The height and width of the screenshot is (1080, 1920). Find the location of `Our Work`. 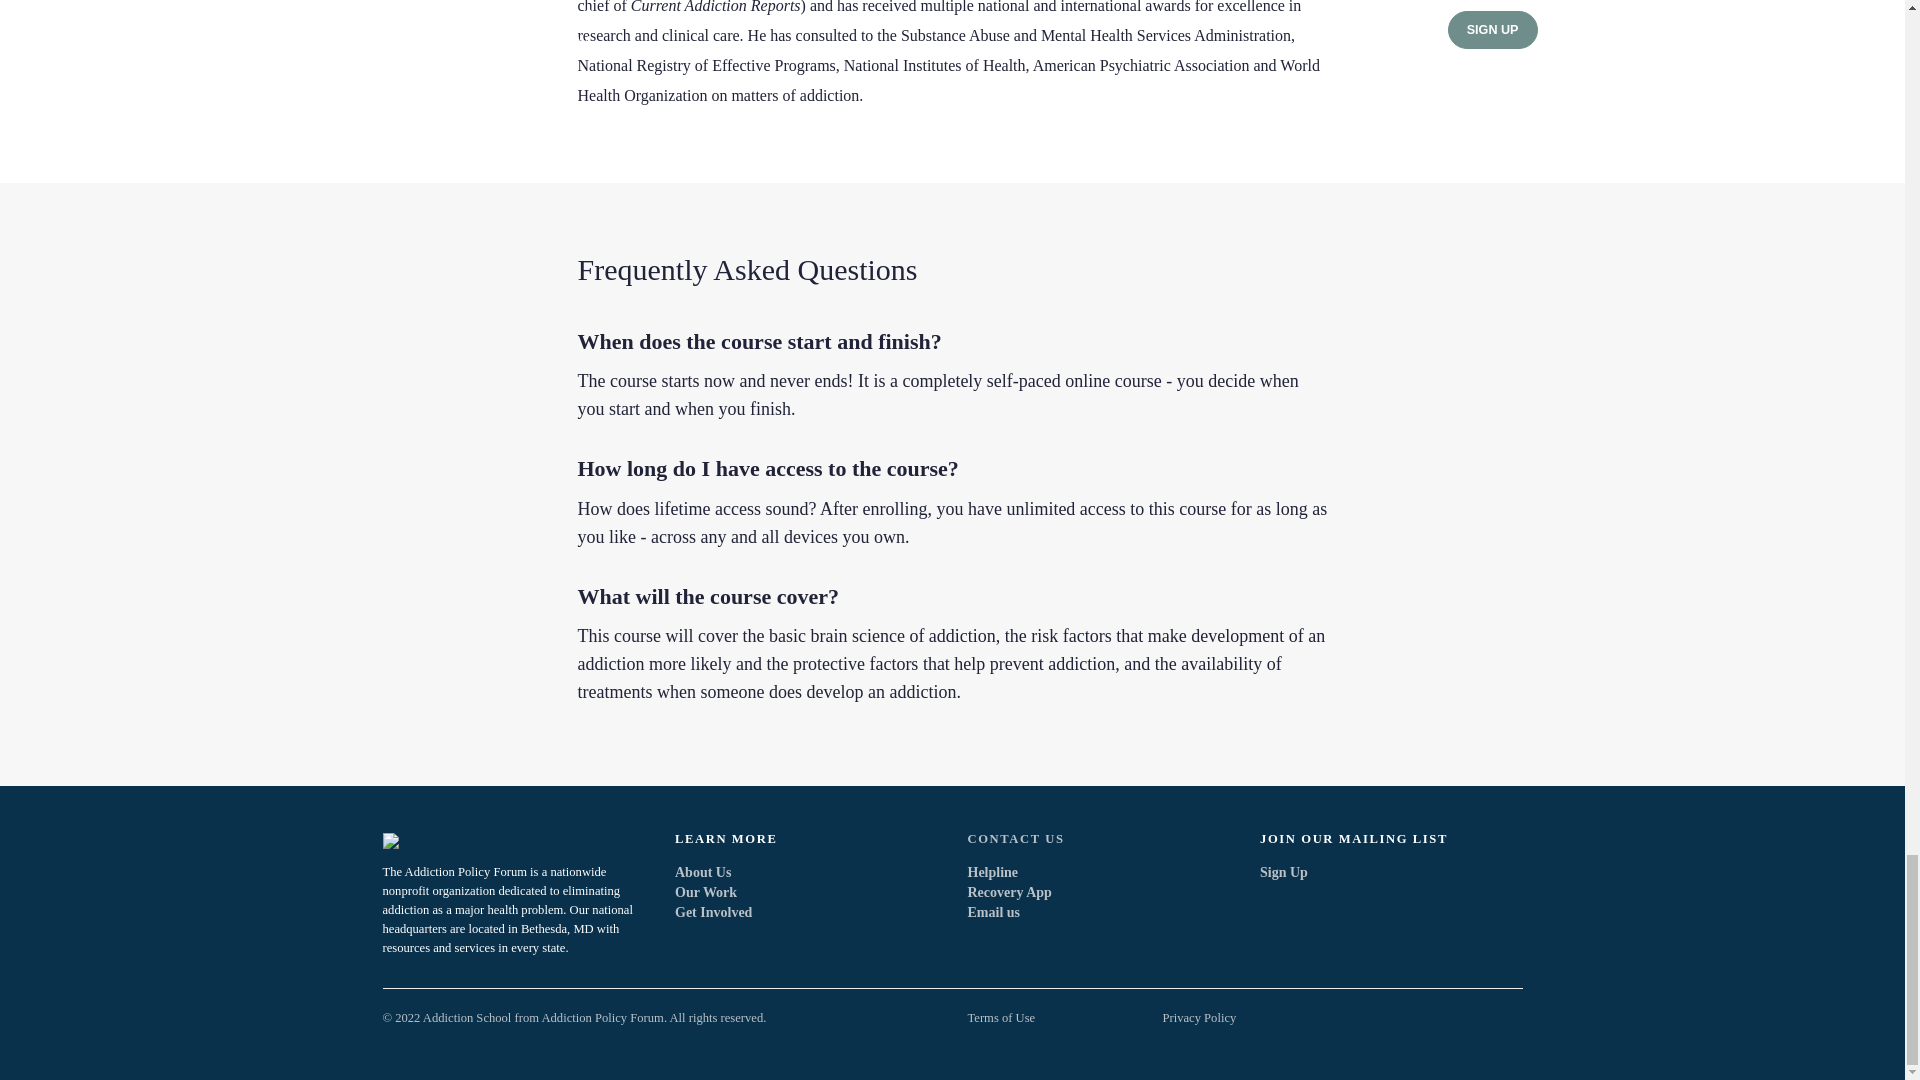

Our Work is located at coordinates (706, 892).